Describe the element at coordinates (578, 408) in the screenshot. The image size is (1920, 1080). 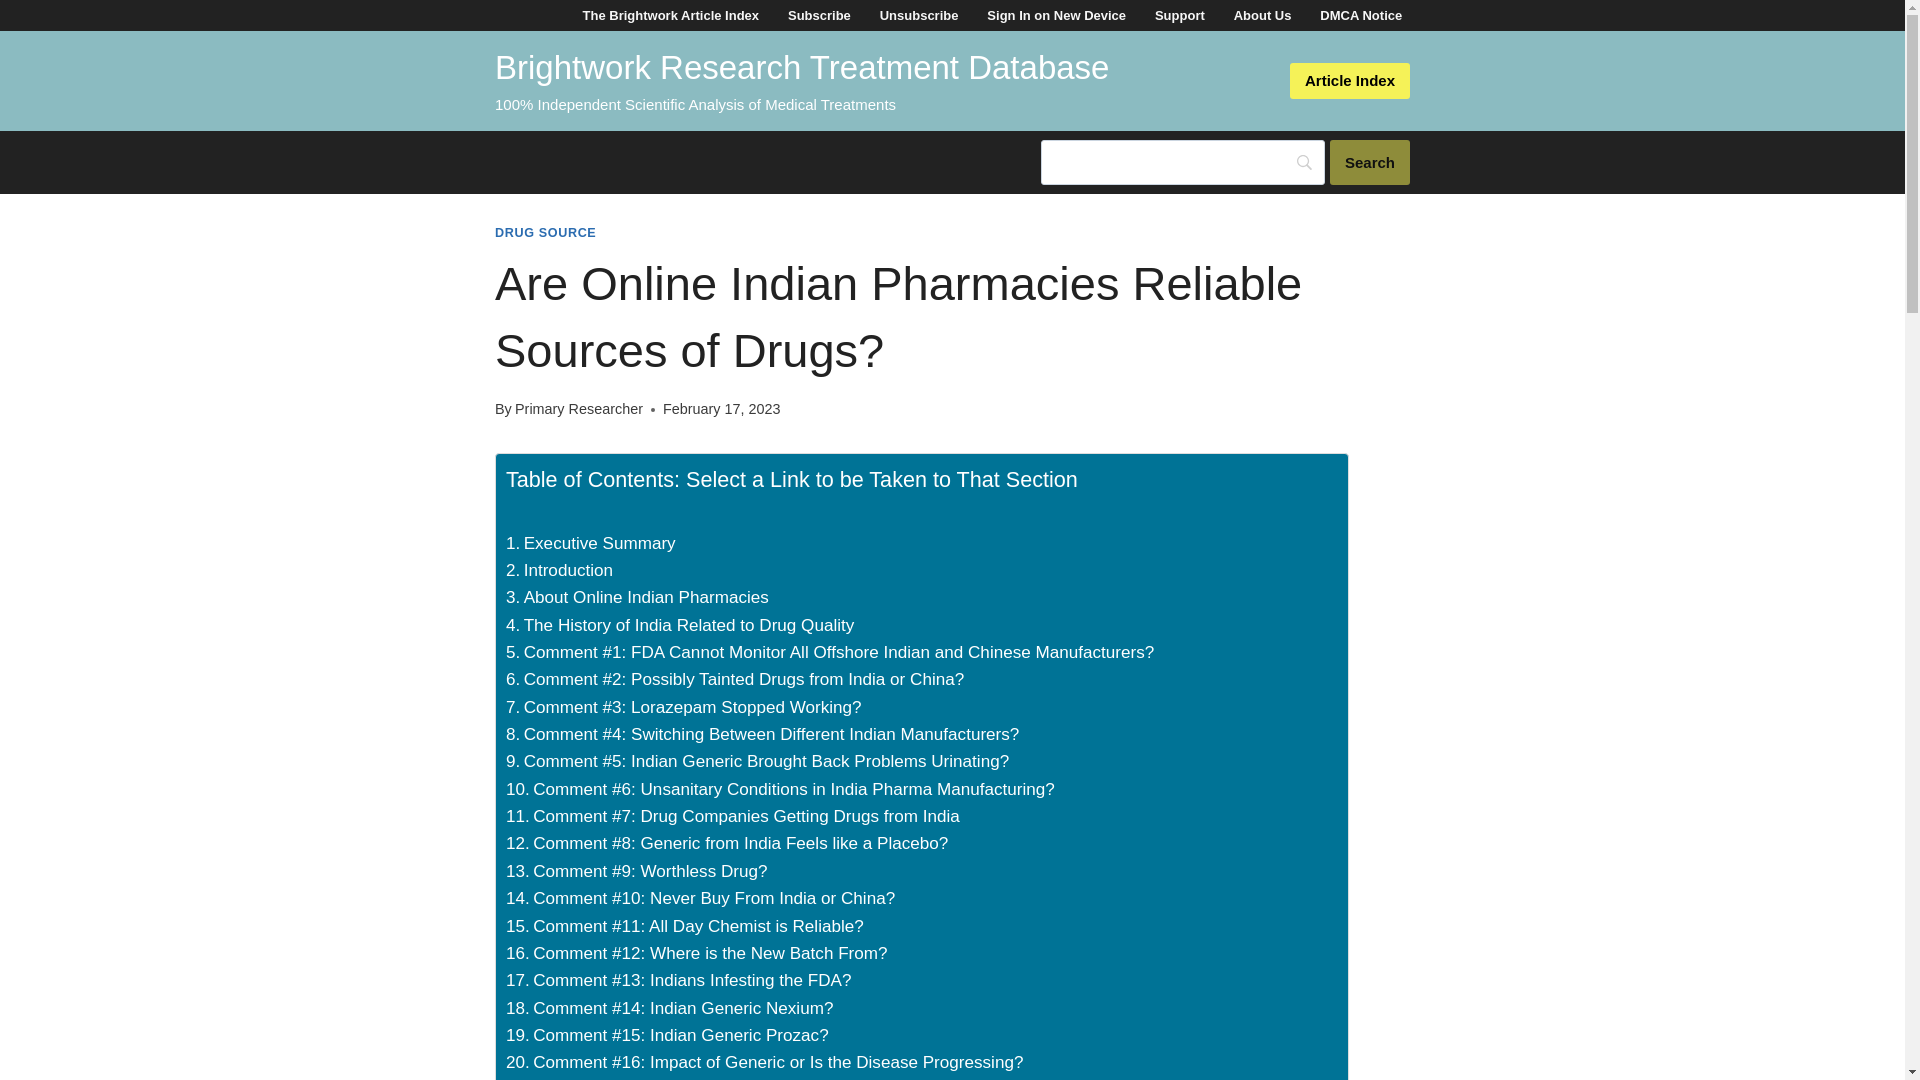
I see `Primary Researcher` at that location.